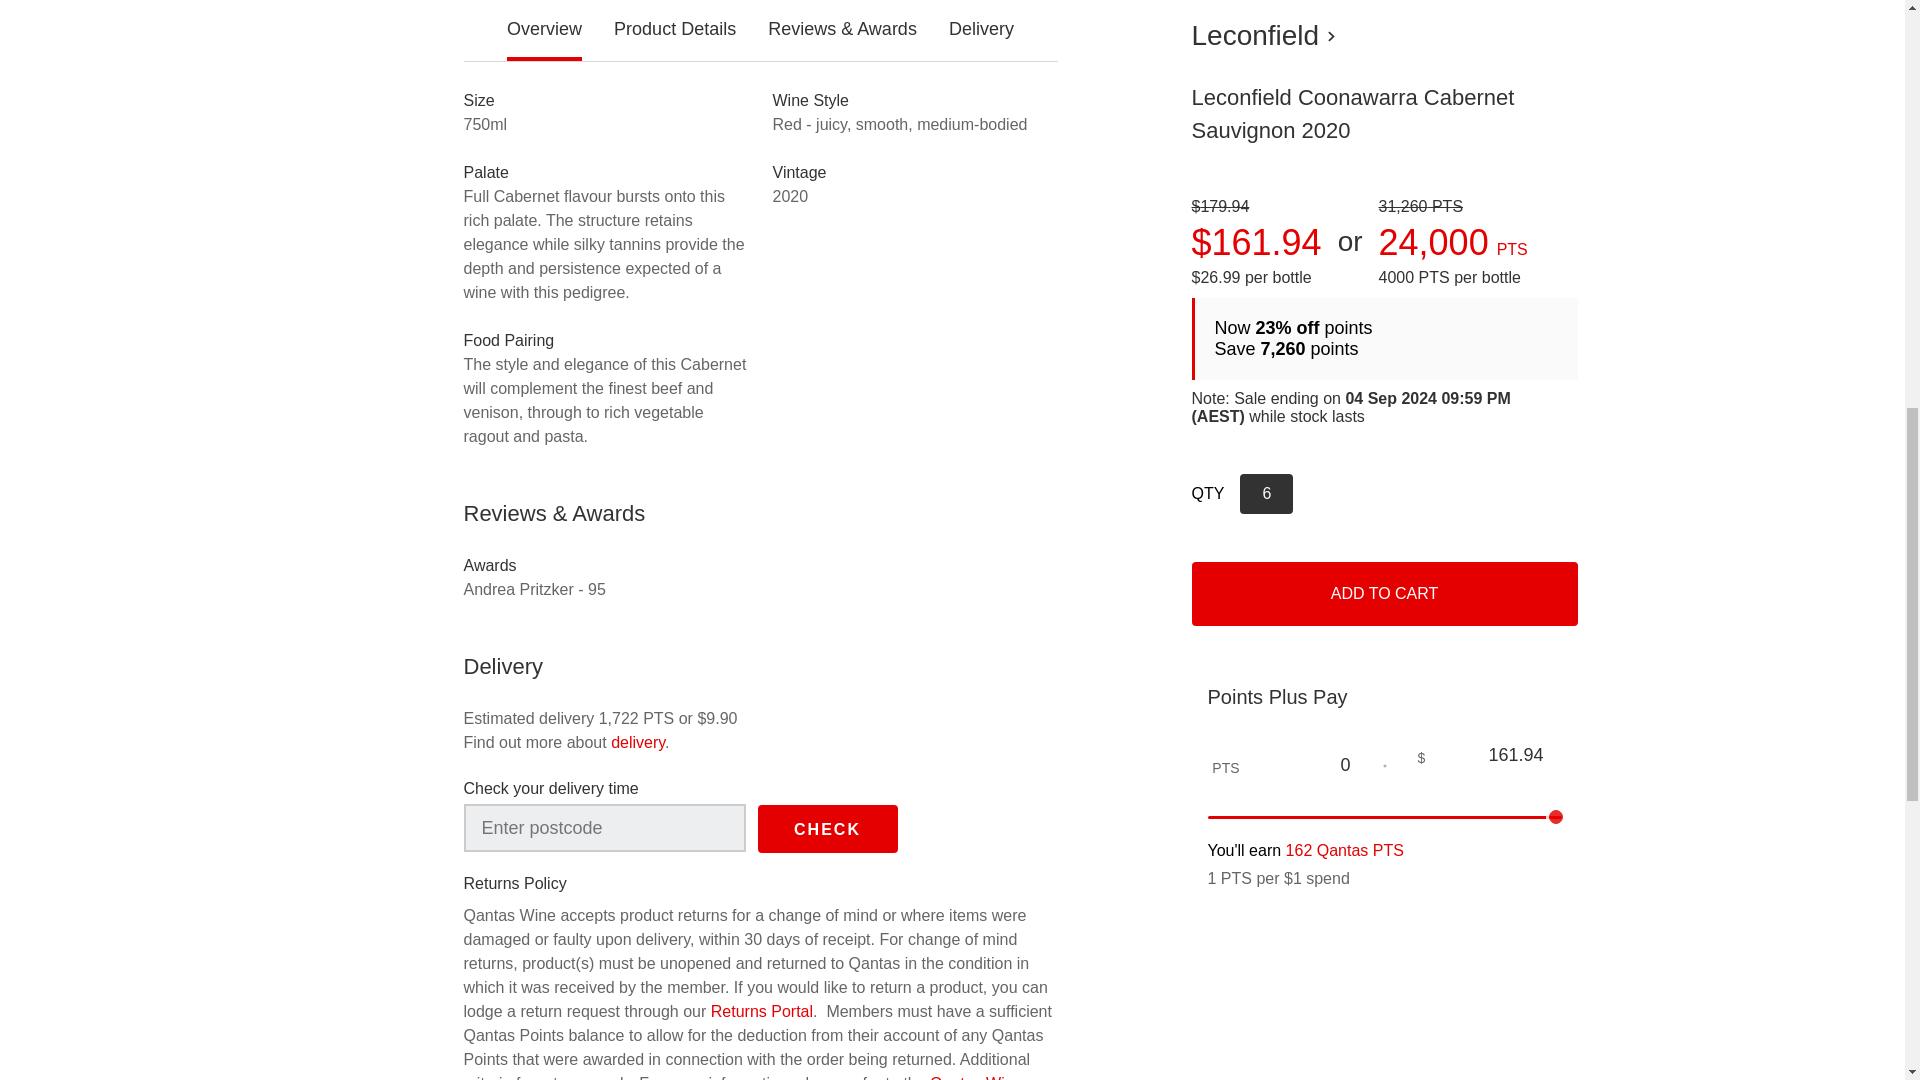 This screenshot has width=1920, height=1080. What do you see at coordinates (637, 742) in the screenshot?
I see `delivery` at bounding box center [637, 742].